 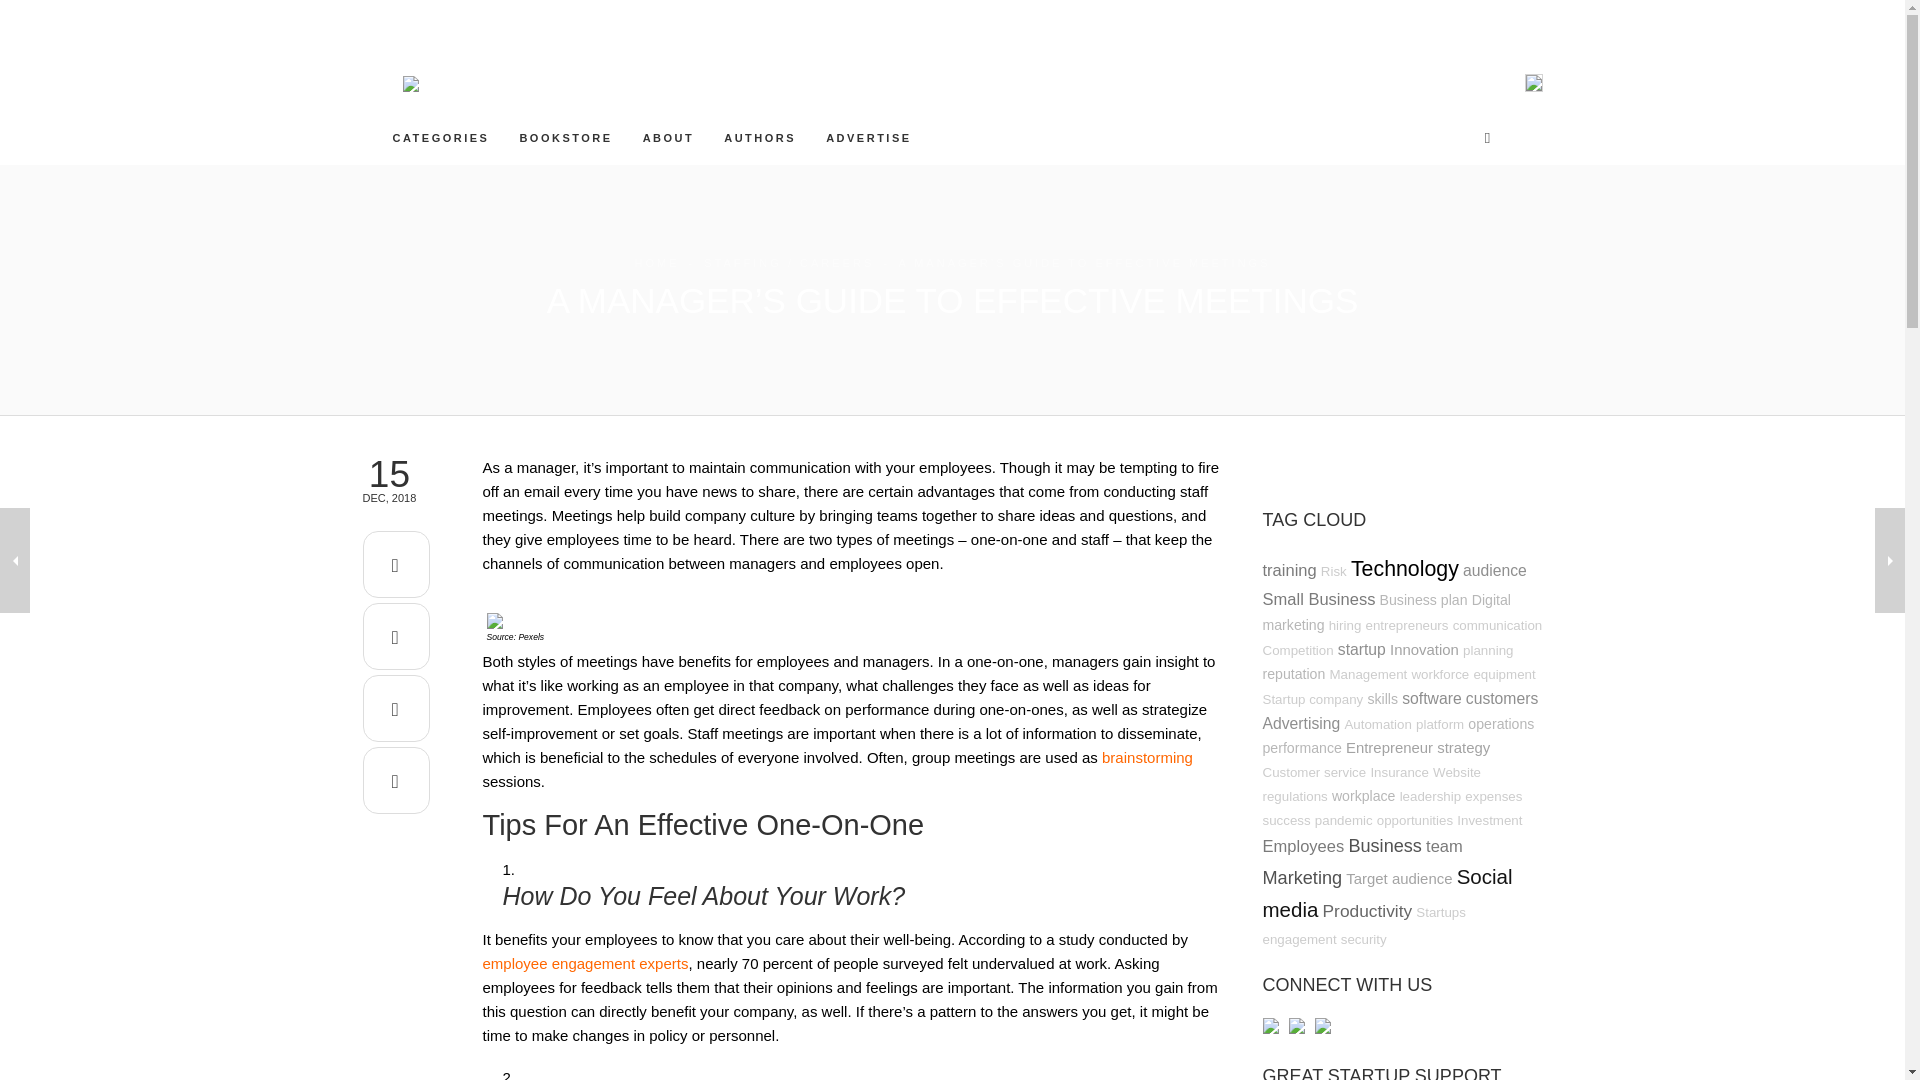 What do you see at coordinates (1147, 757) in the screenshot?
I see `brainstorming` at bounding box center [1147, 757].